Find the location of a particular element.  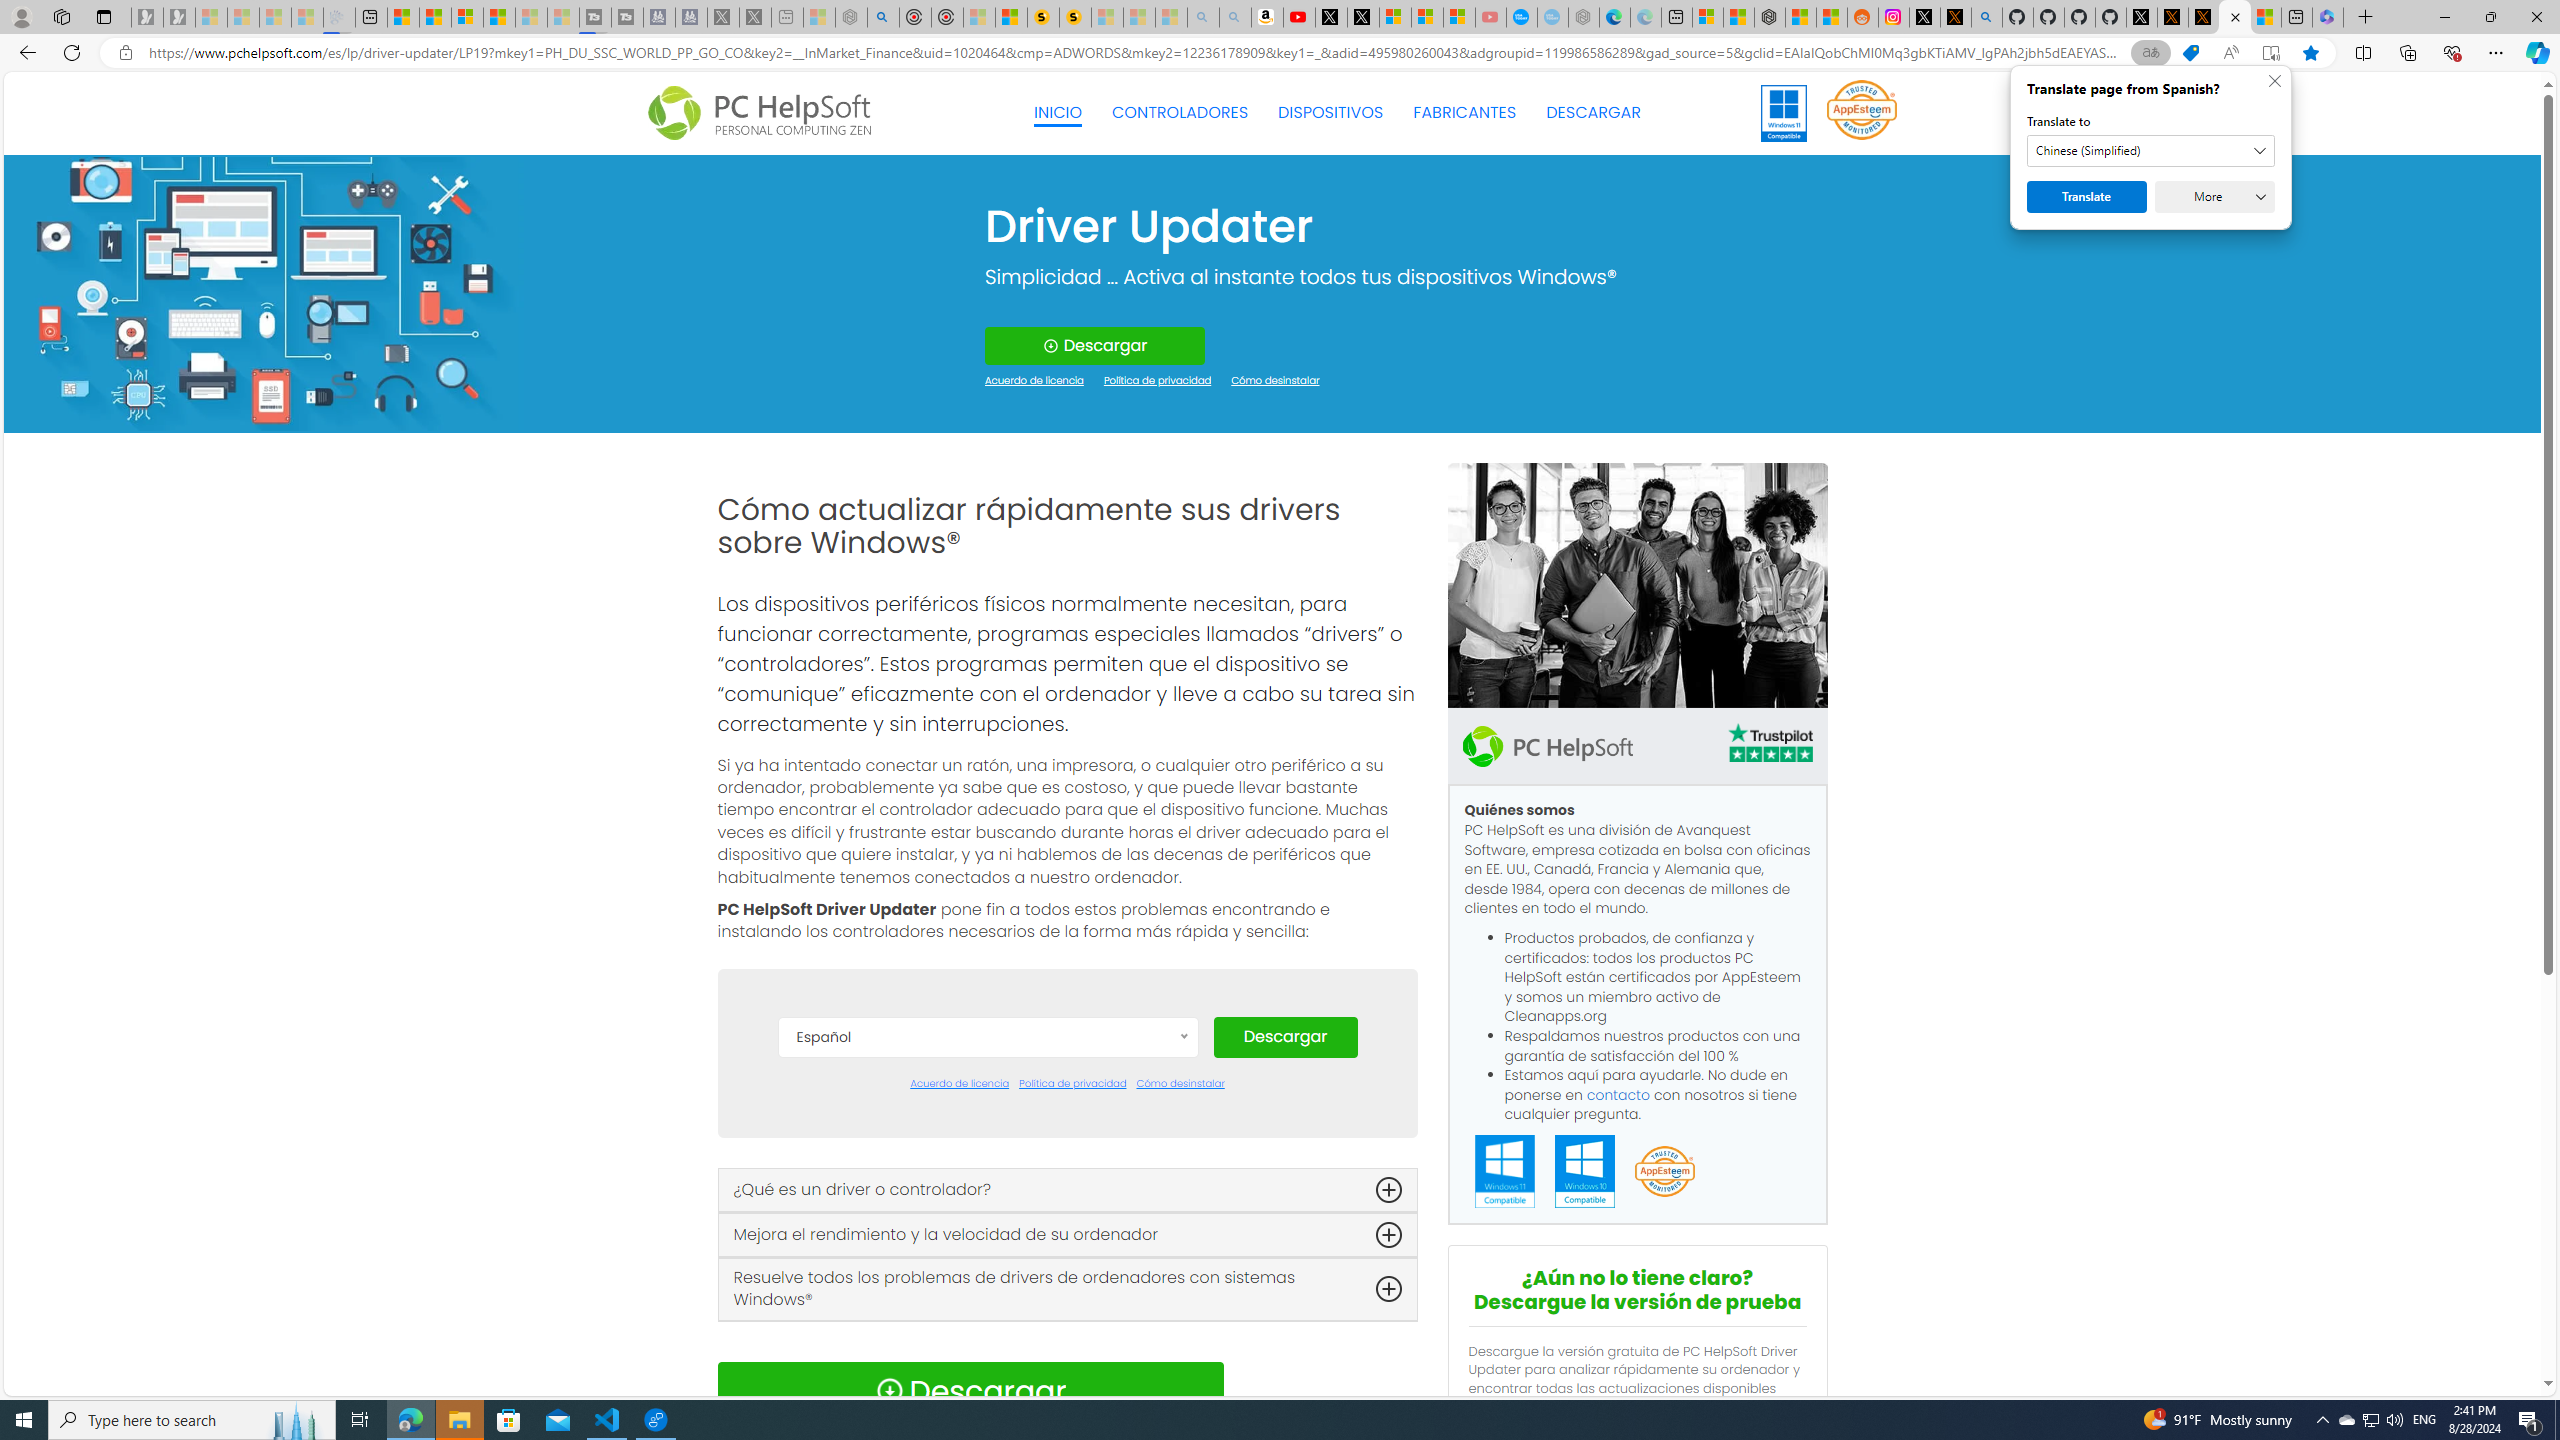

INICIO is located at coordinates (1058, 112).